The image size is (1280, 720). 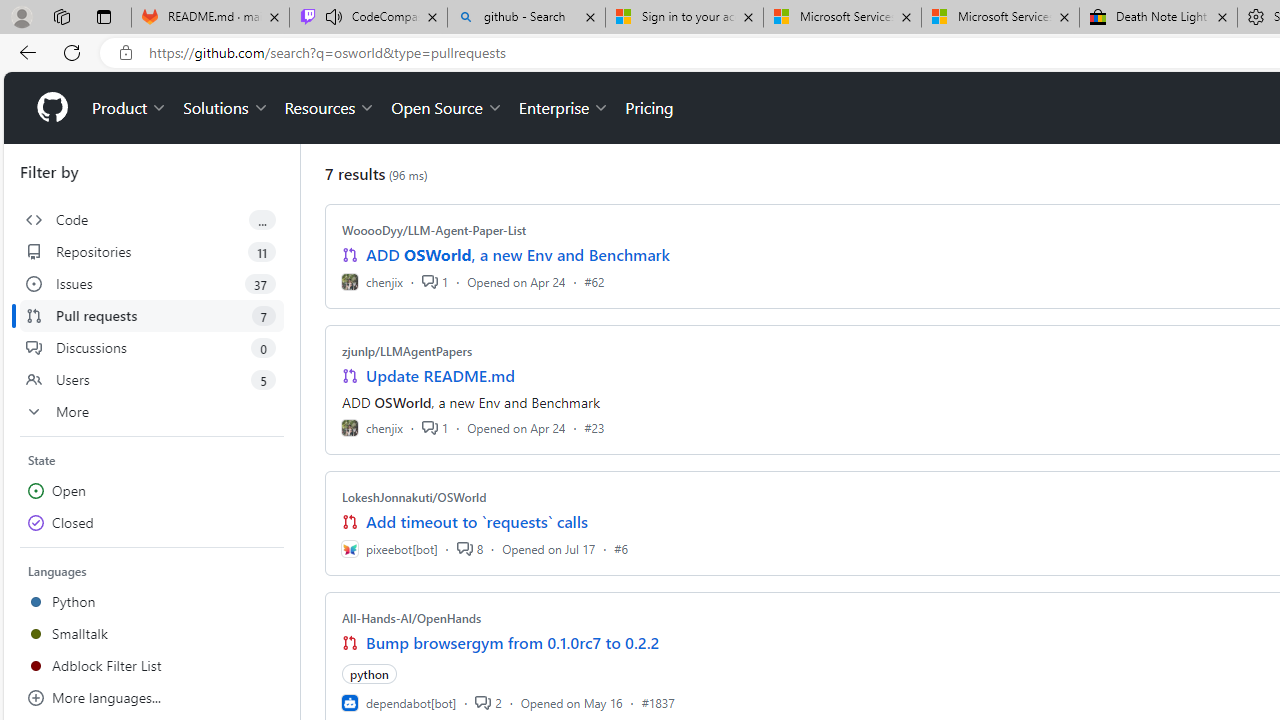 I want to click on More, so click(x=152, y=412).